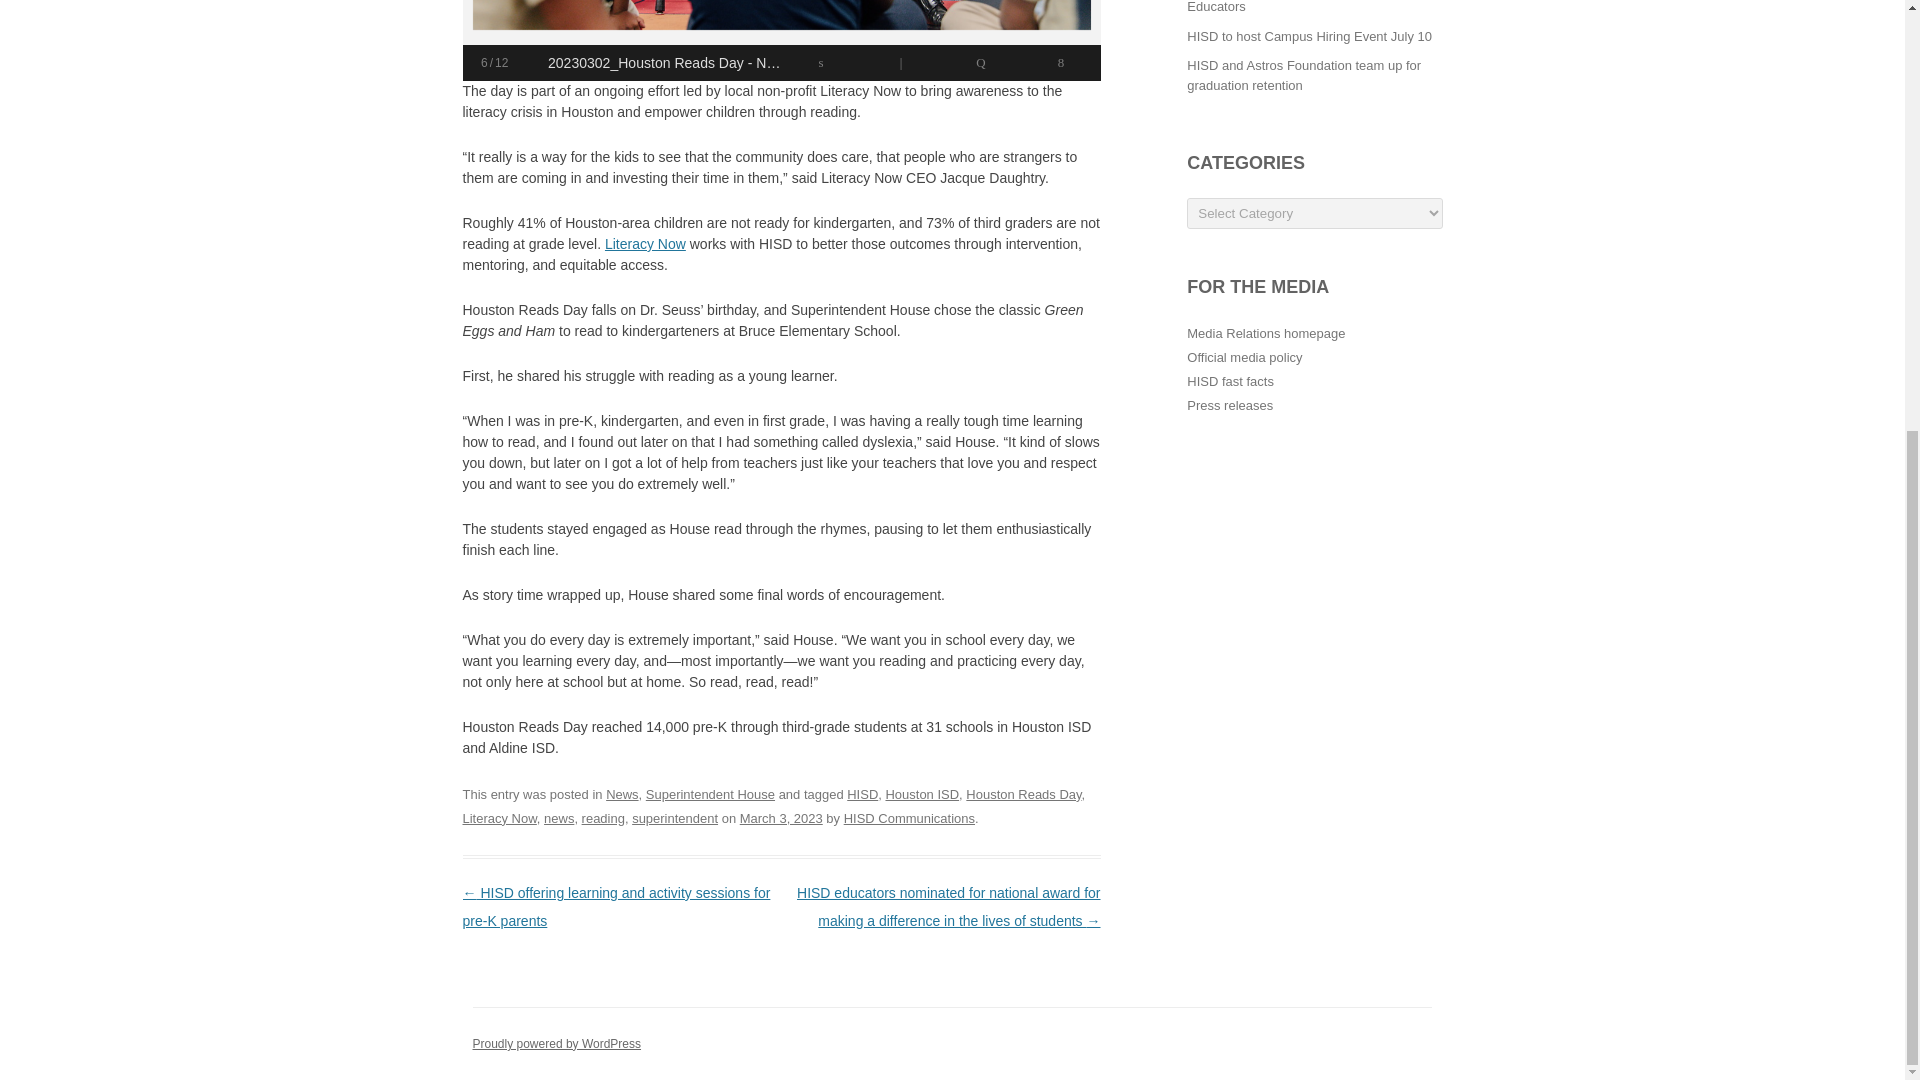 This screenshot has height=1080, width=1920. I want to click on Literacy Now, so click(644, 244).